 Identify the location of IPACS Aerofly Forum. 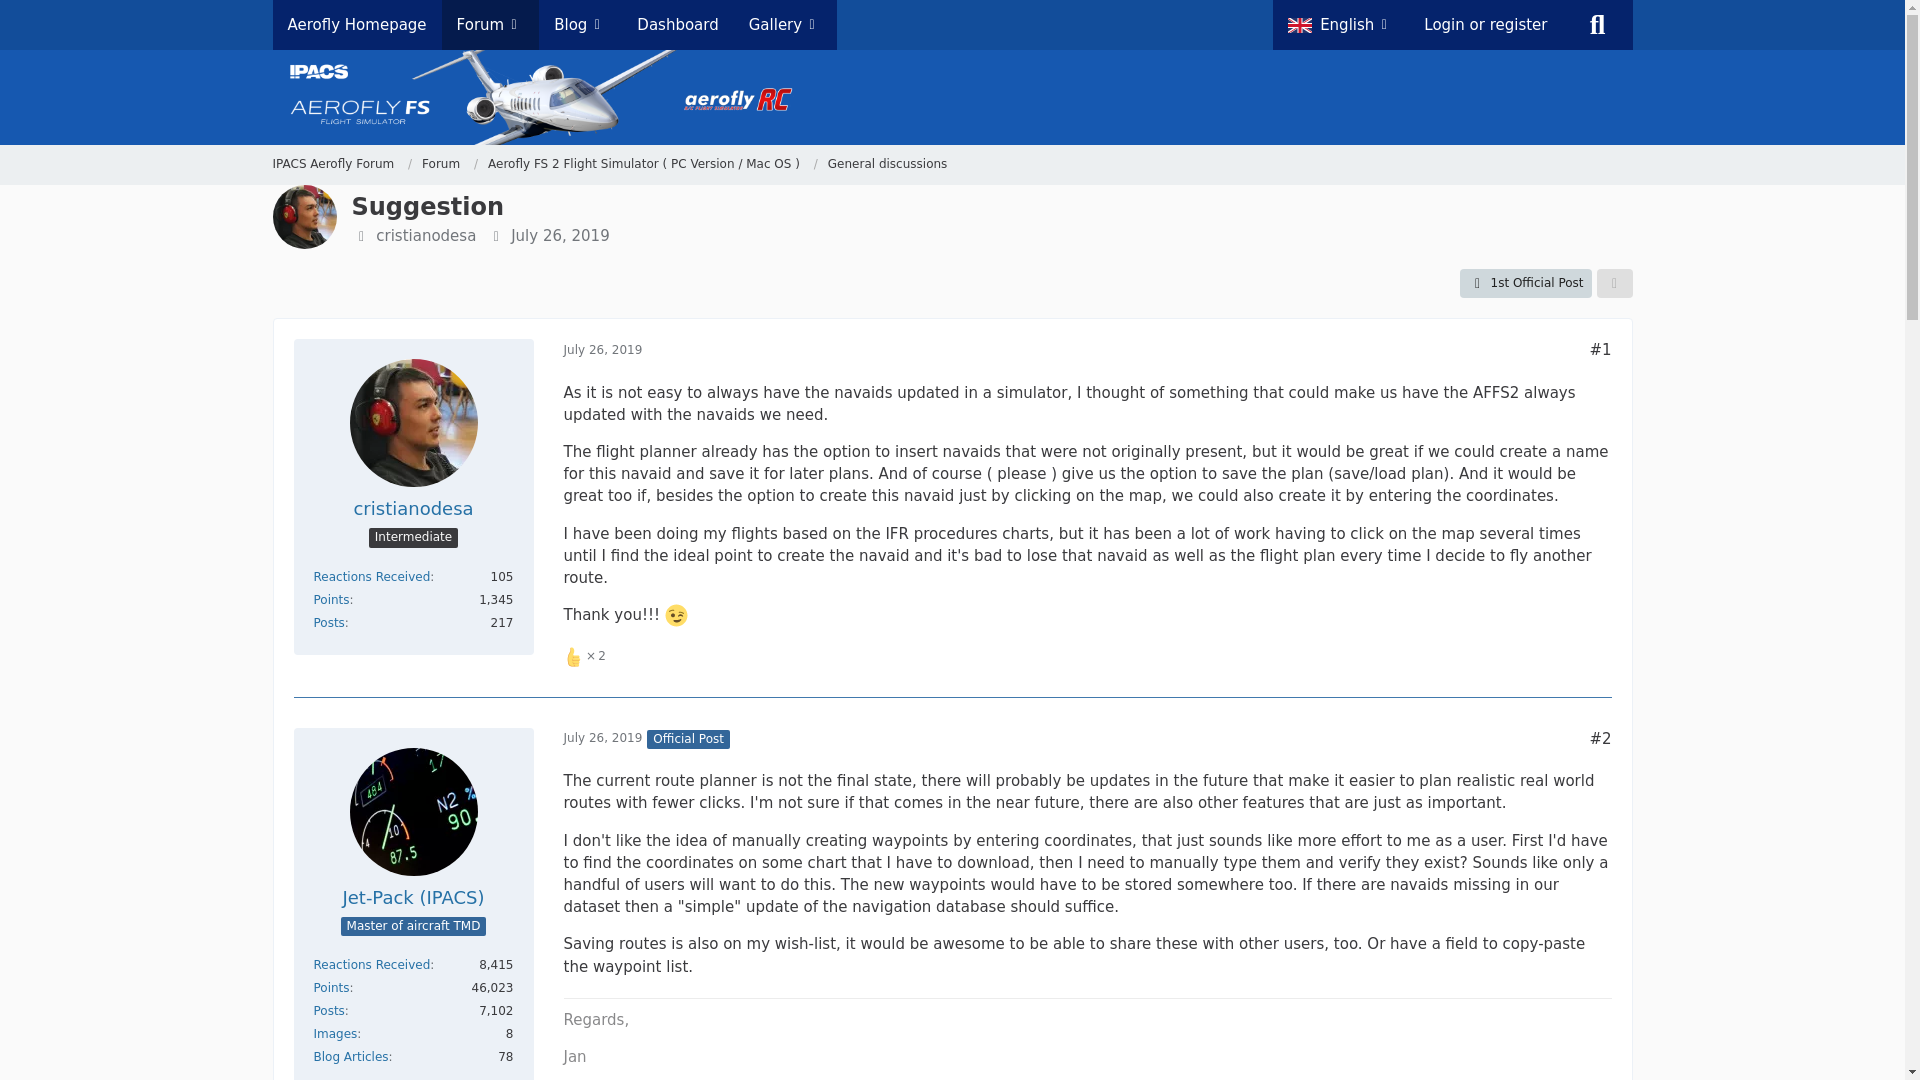
(332, 164).